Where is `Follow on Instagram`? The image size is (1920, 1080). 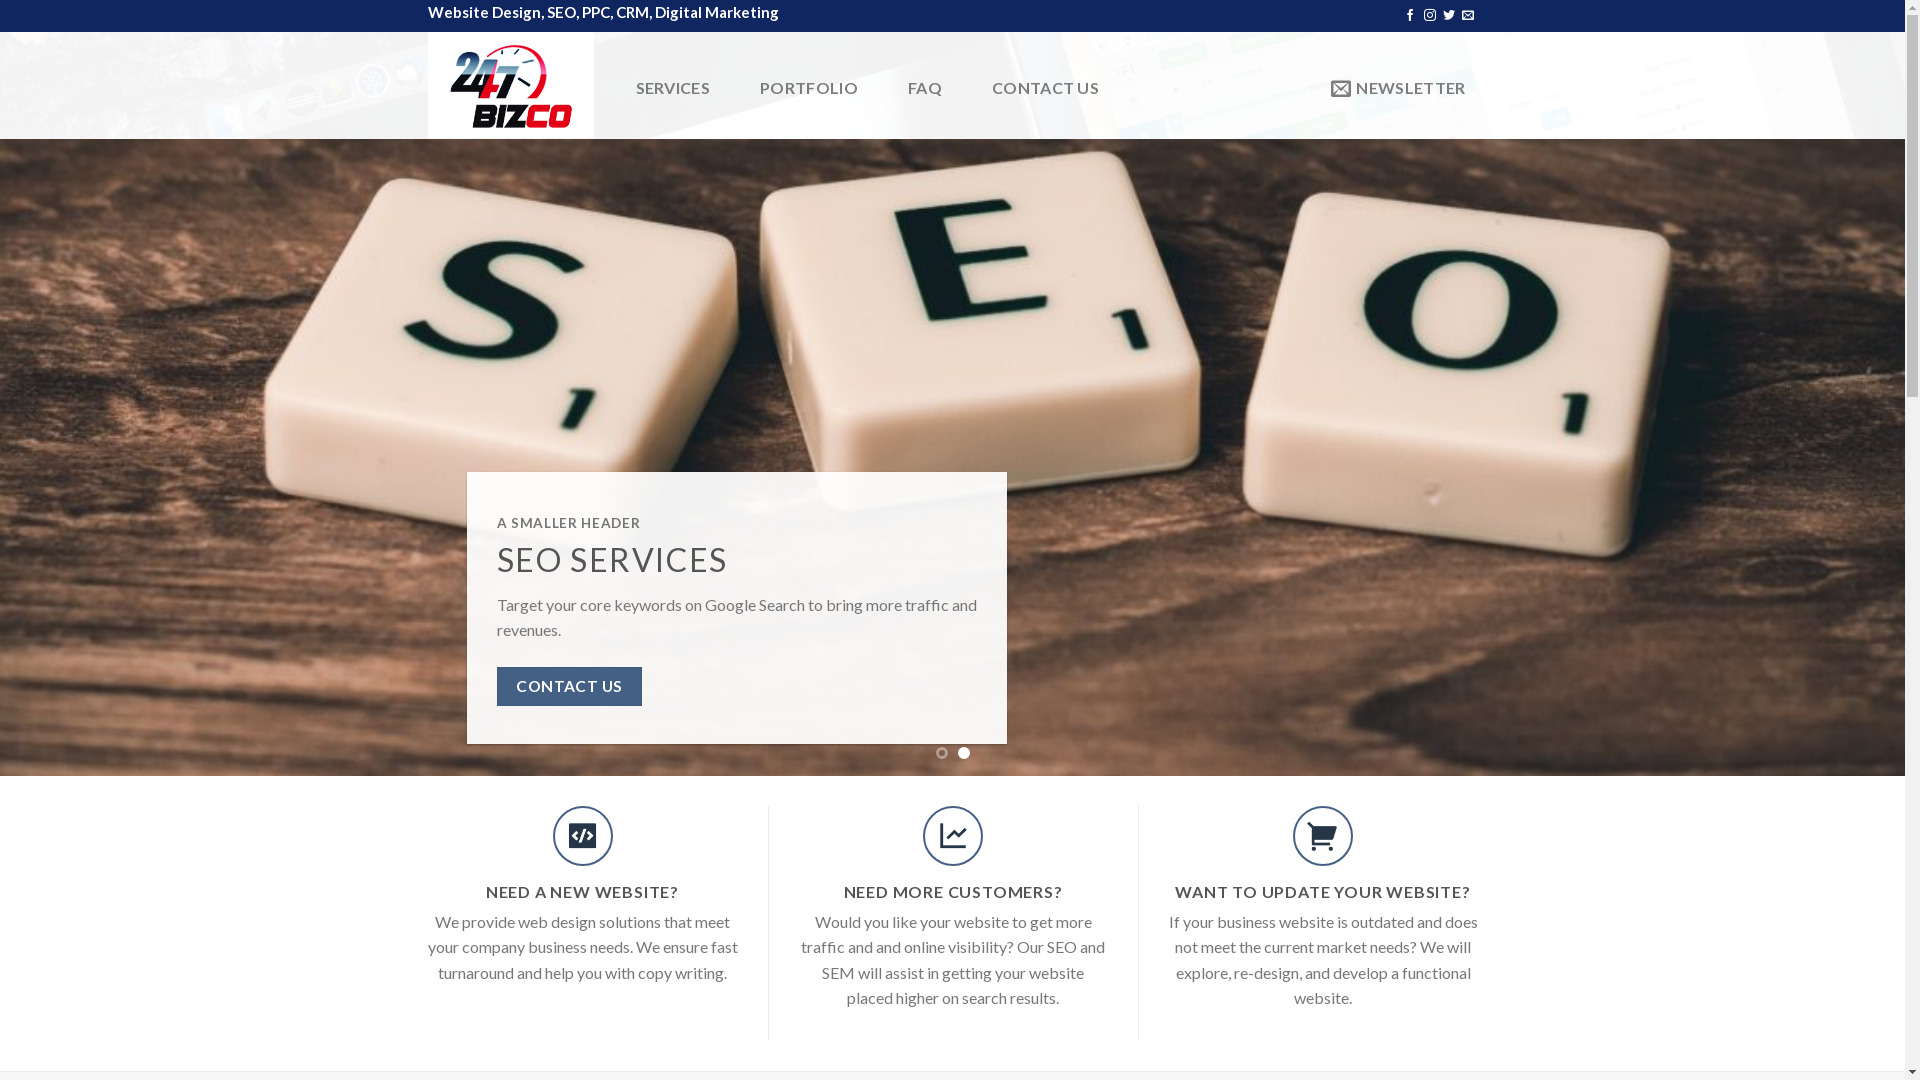
Follow on Instagram is located at coordinates (1430, 16).